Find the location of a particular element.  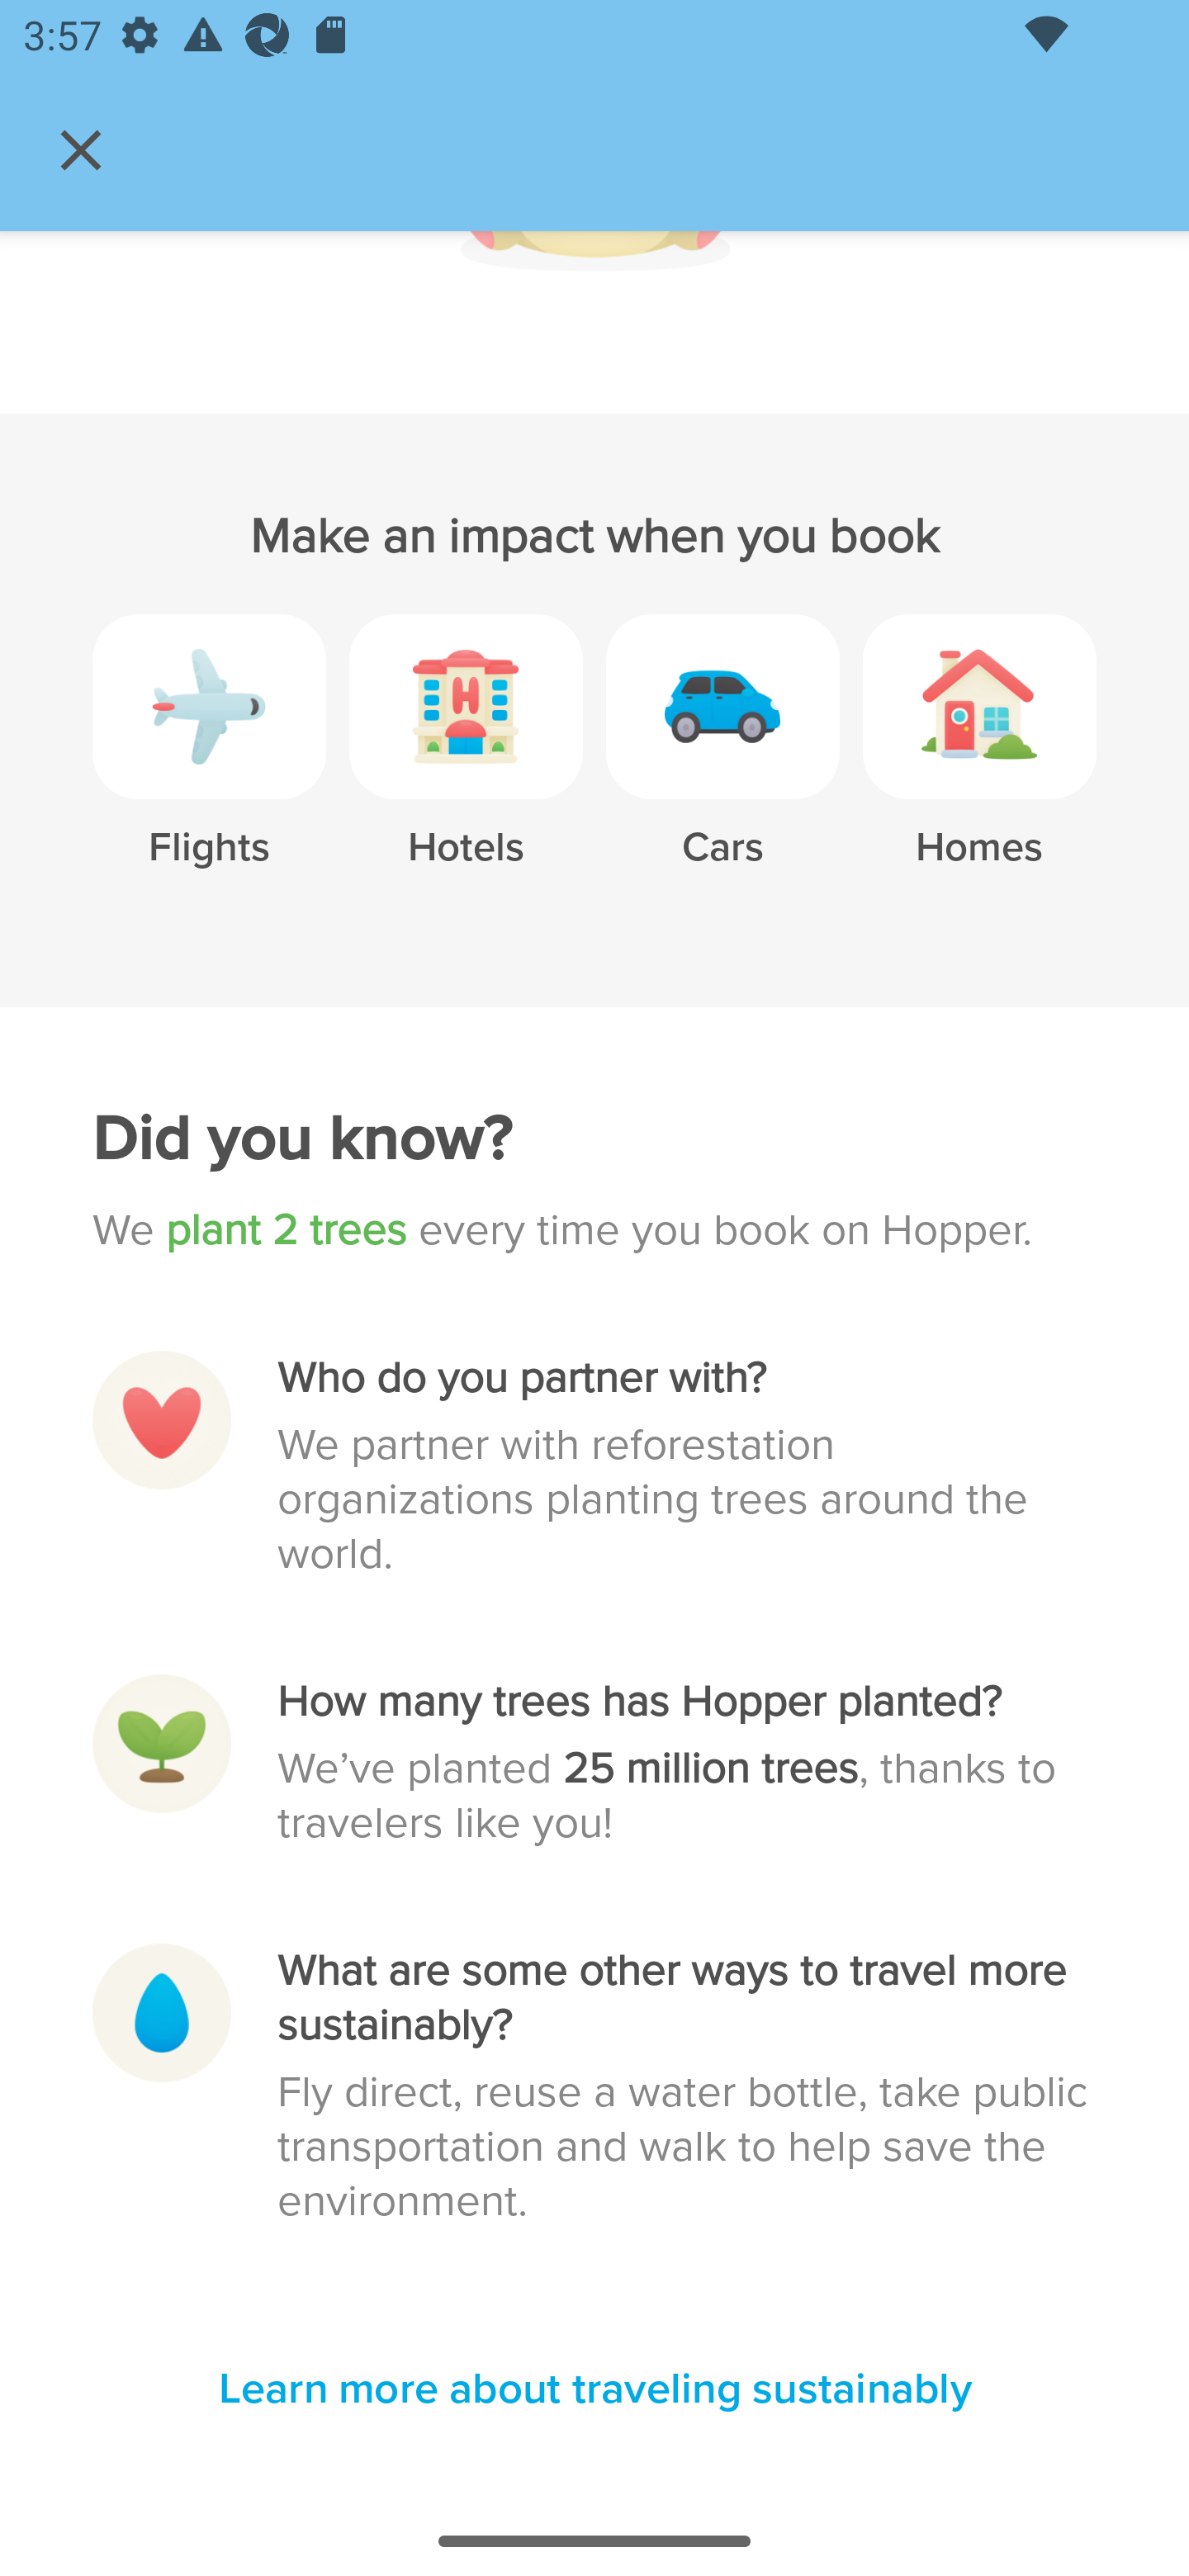

Navigate up is located at coordinates (81, 150).